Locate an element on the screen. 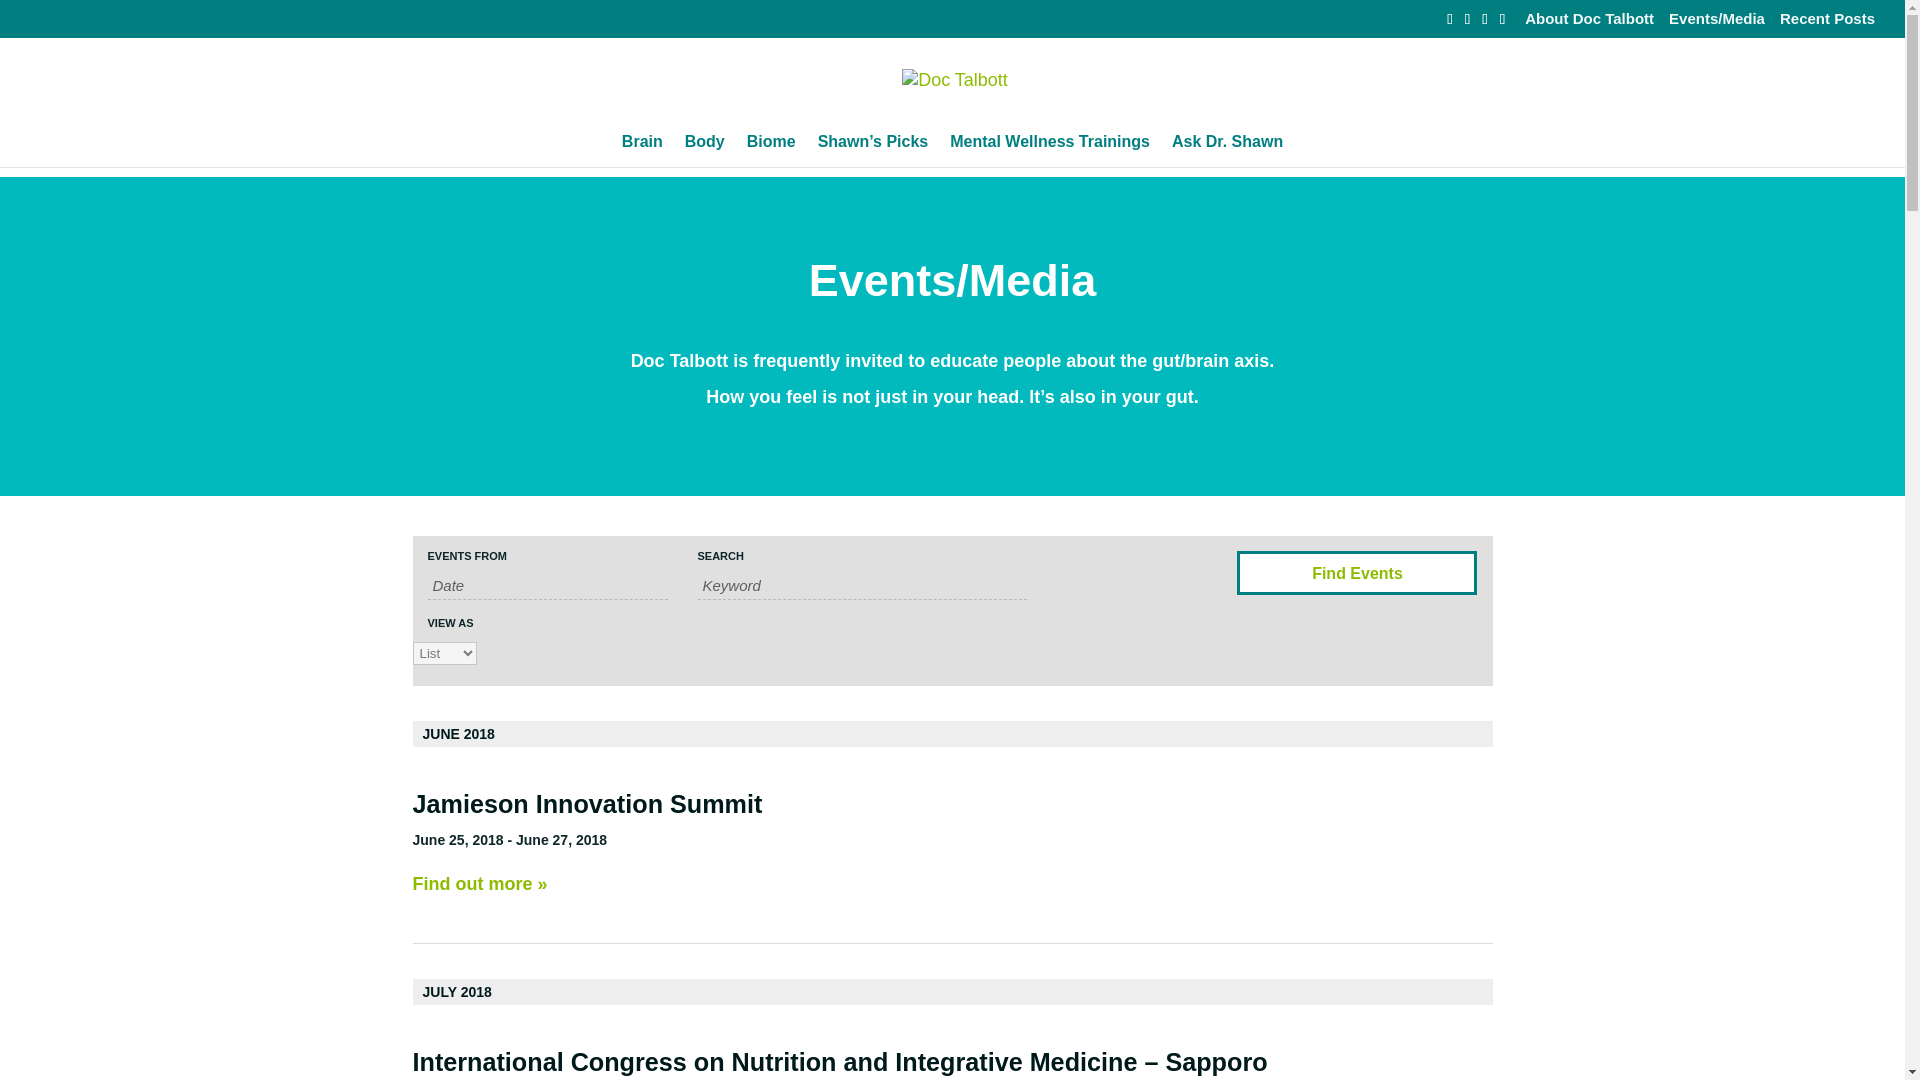 The width and height of the screenshot is (1920, 1080). Mental Wellness Trainings is located at coordinates (1050, 151).